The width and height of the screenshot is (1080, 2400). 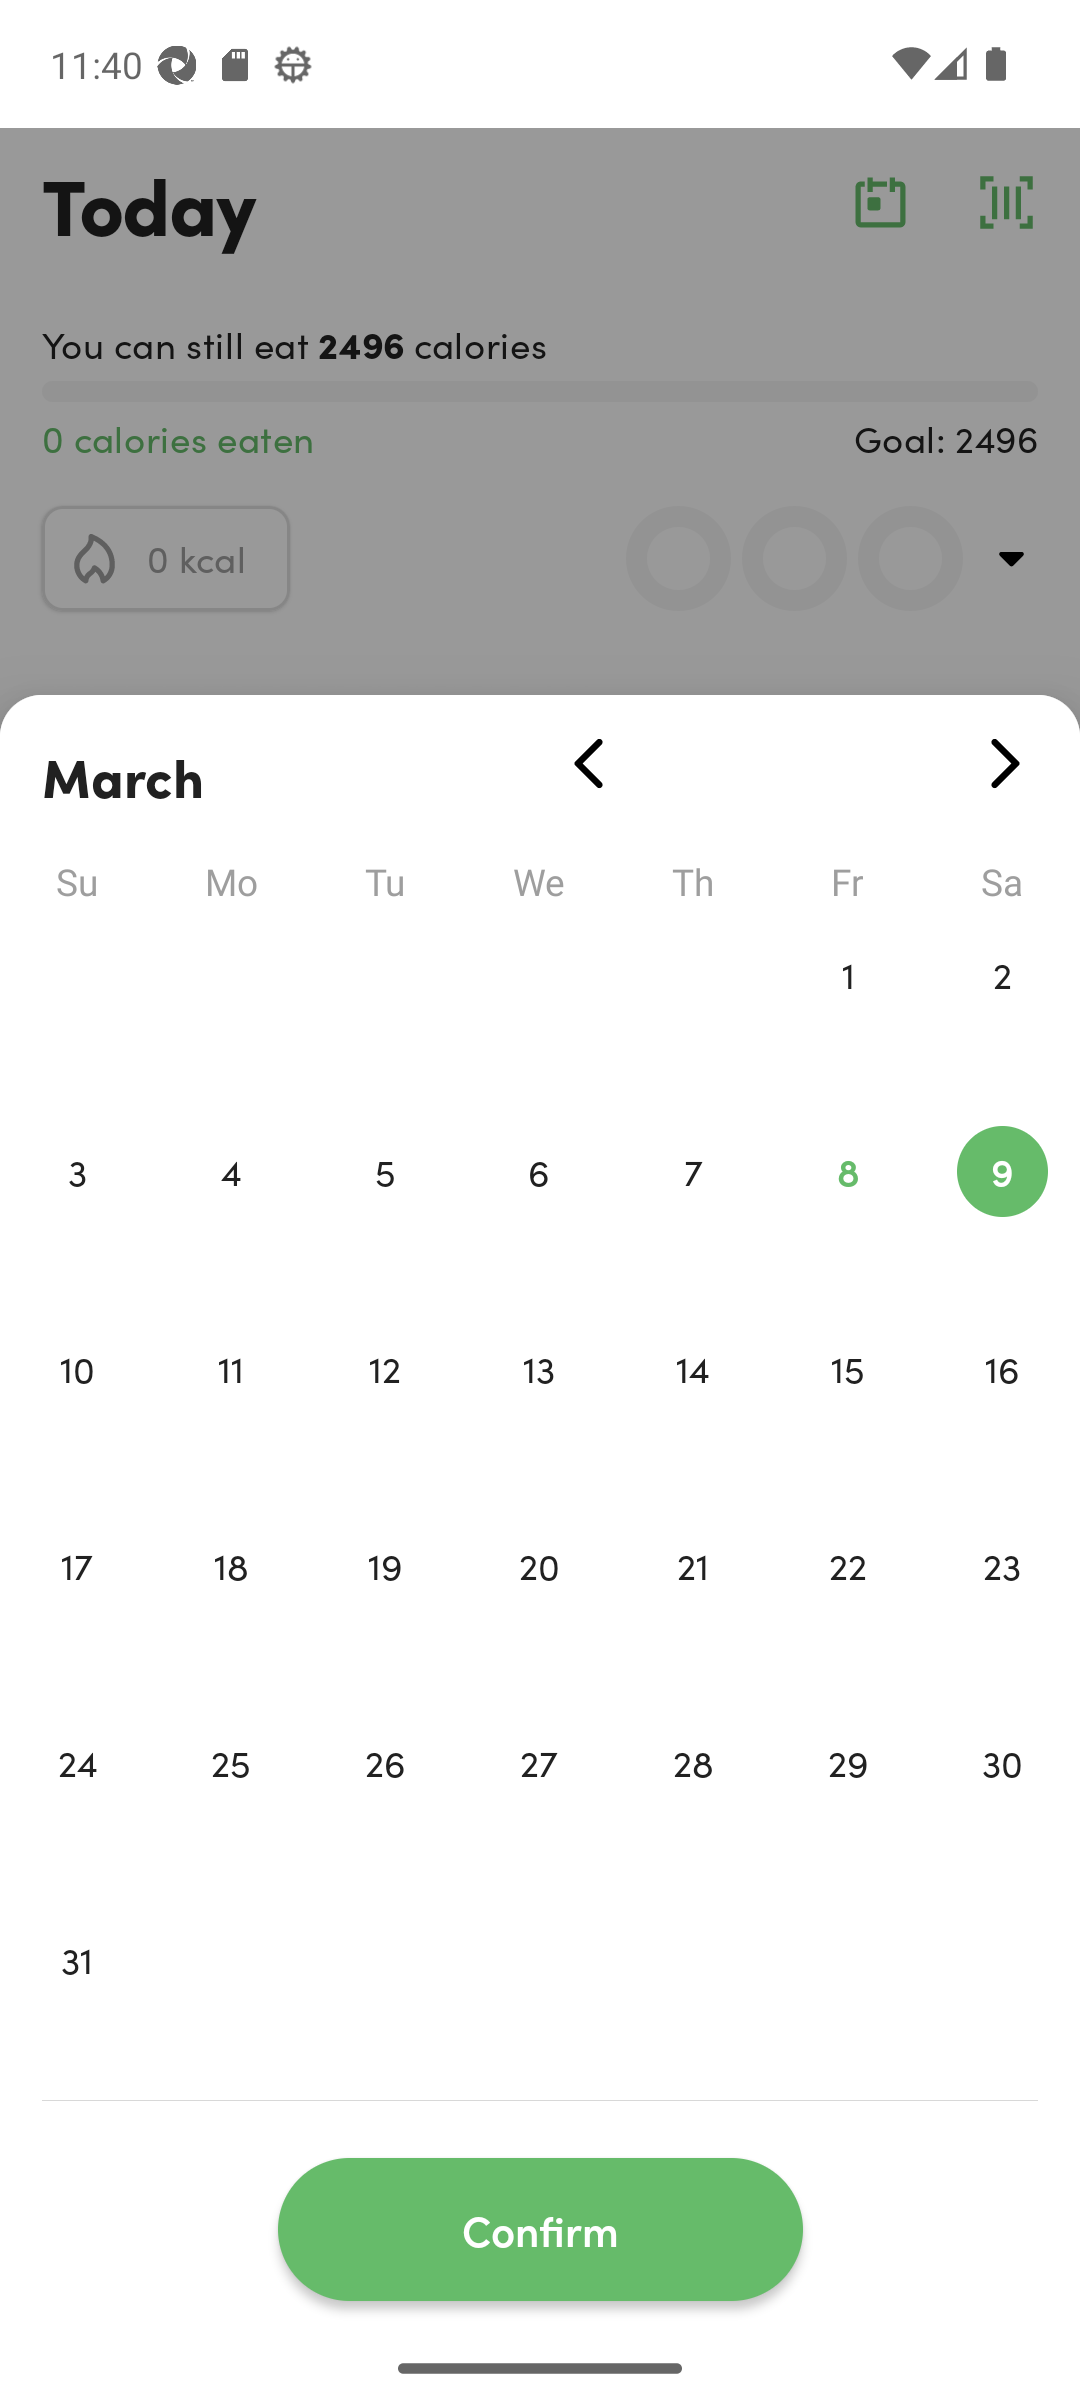 What do you see at coordinates (77, 1608) in the screenshot?
I see `17` at bounding box center [77, 1608].